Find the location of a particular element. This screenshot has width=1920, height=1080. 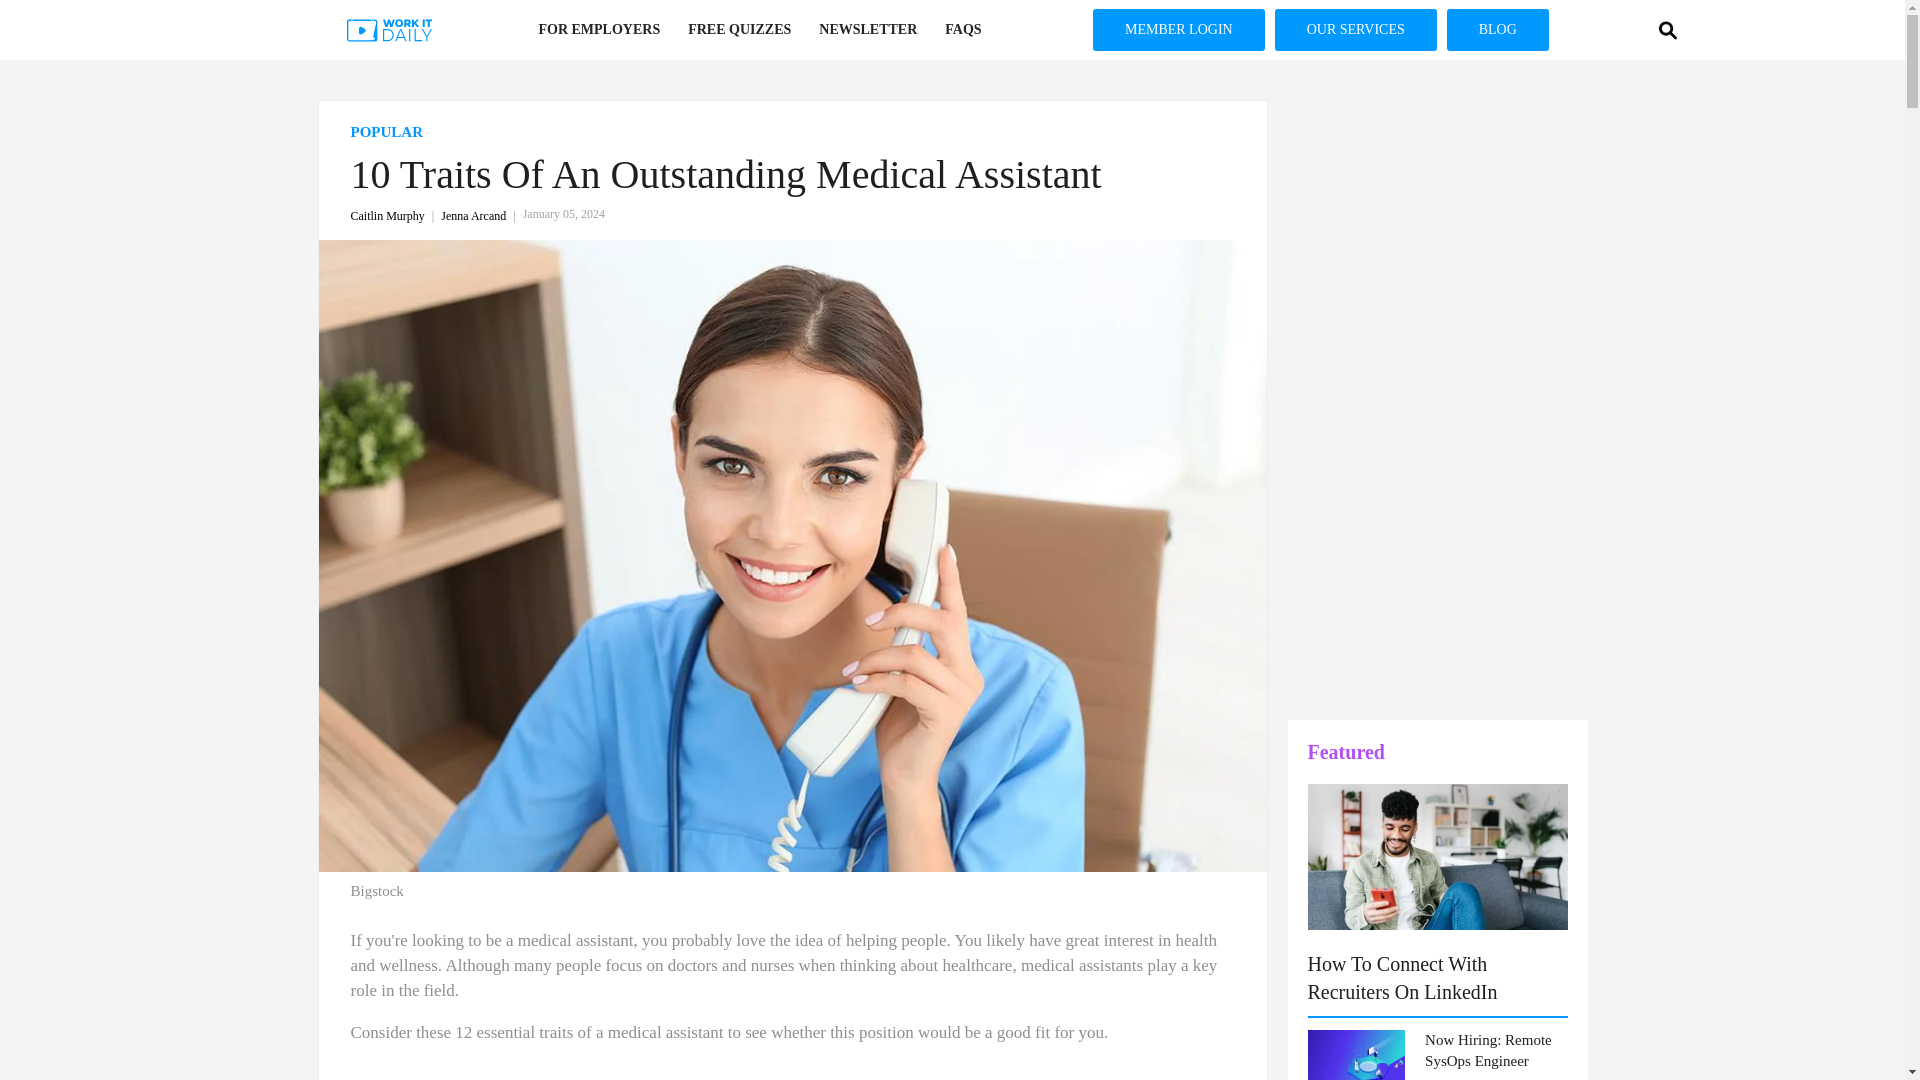

Caitlin Murphy is located at coordinates (395, 216).